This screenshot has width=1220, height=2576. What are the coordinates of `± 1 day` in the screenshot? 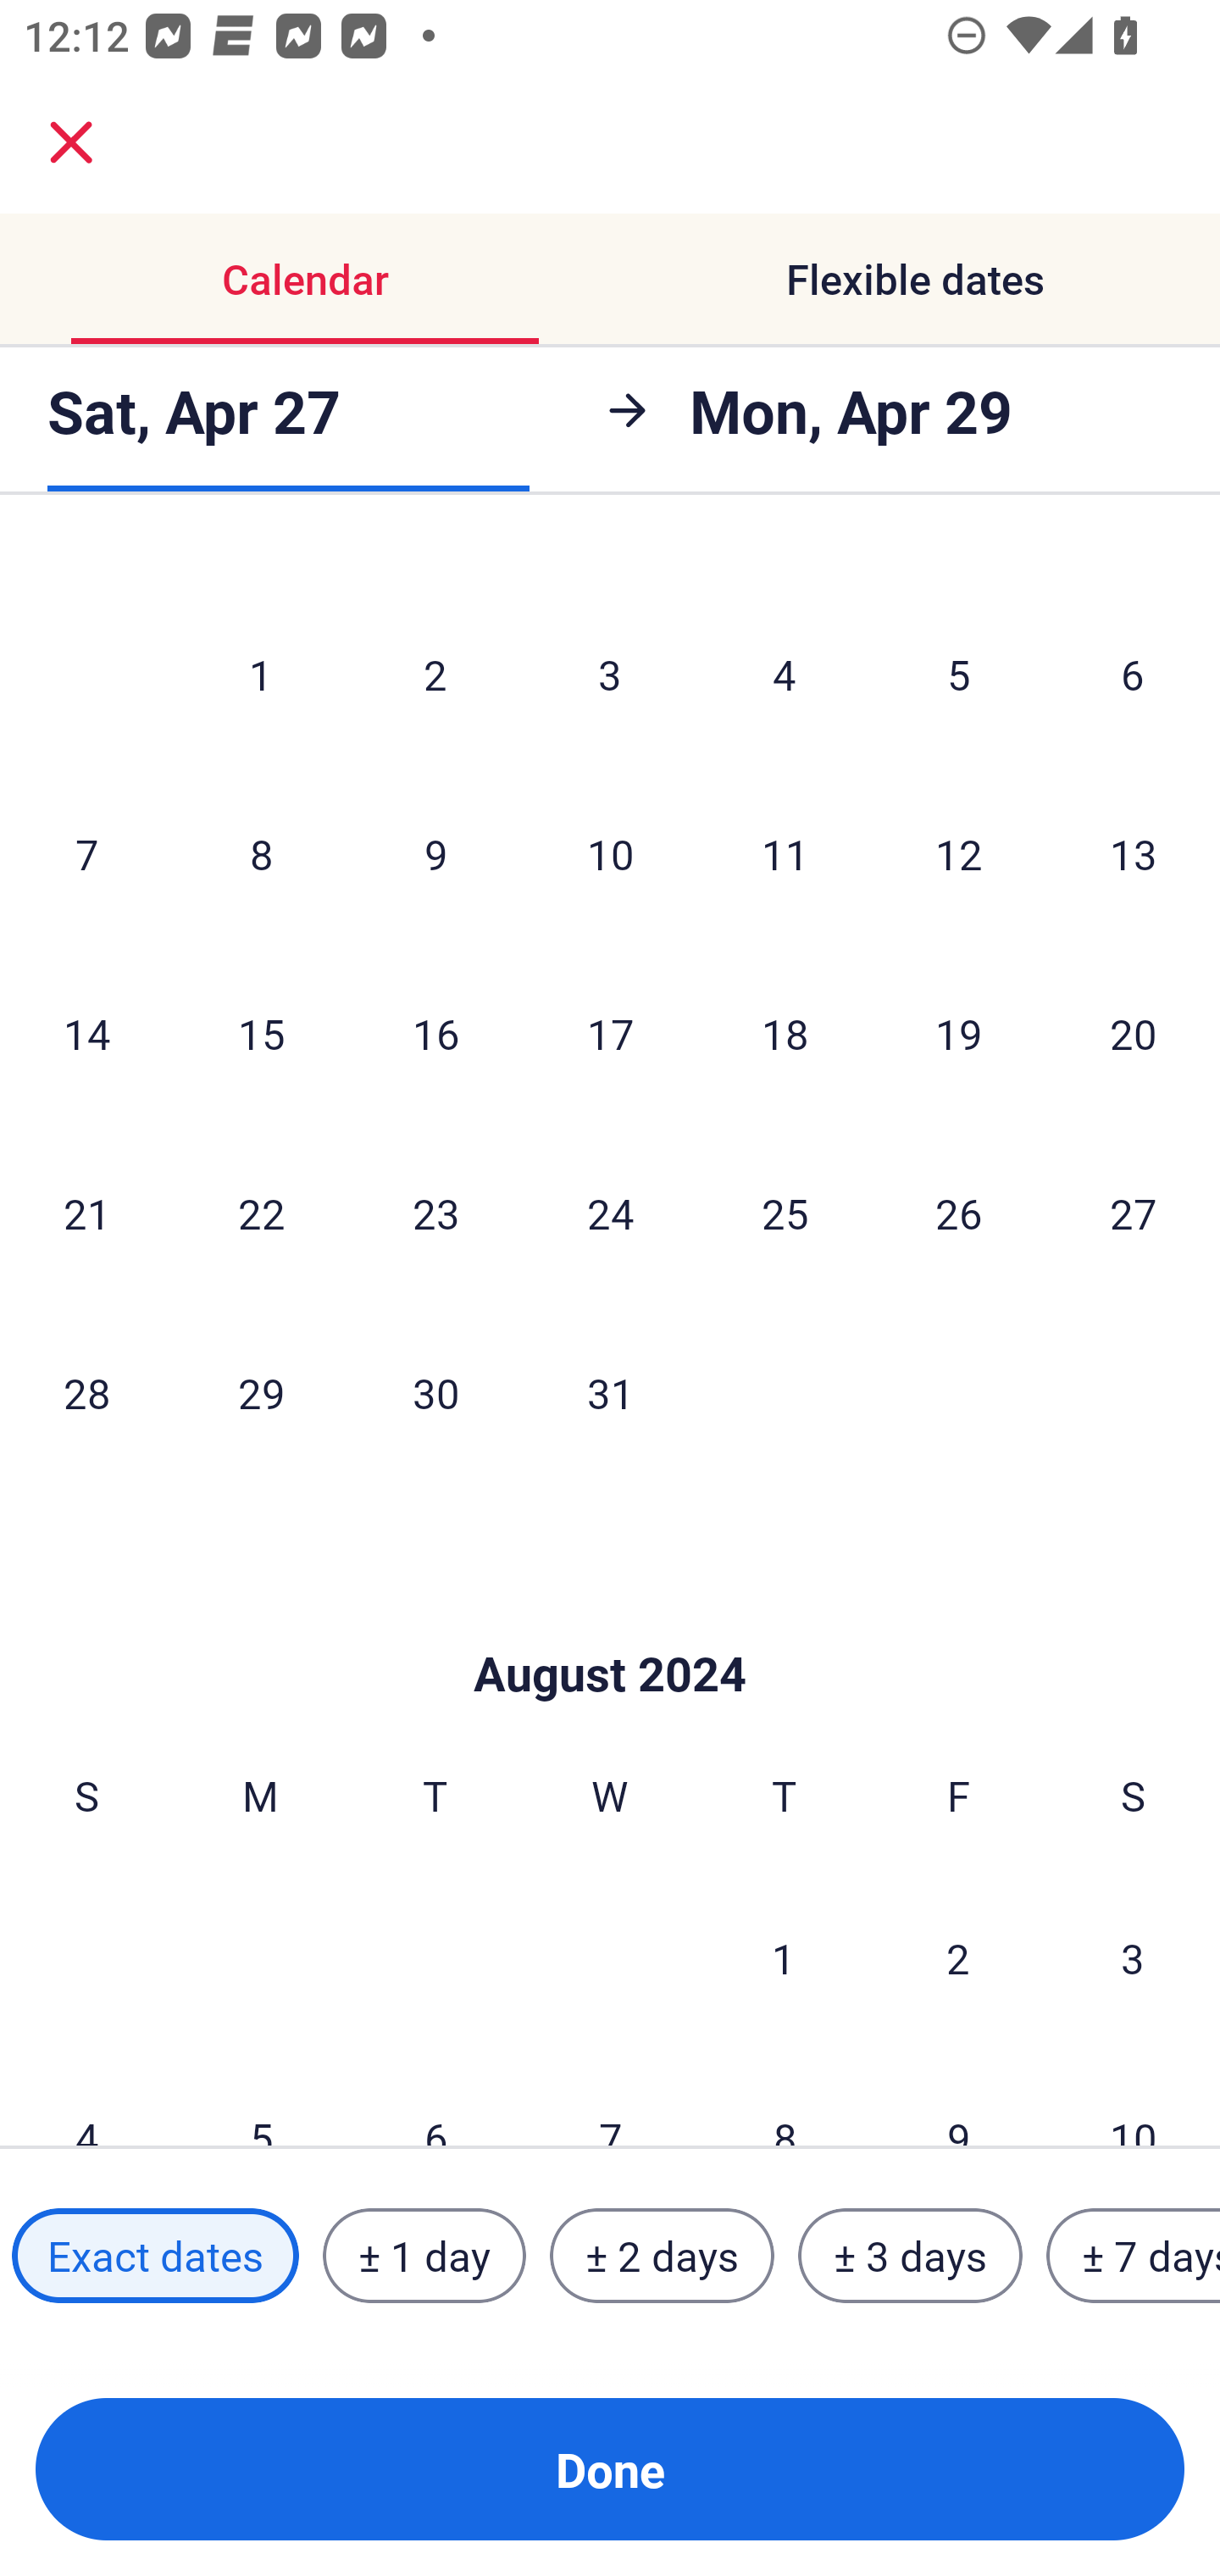 It's located at (424, 2255).